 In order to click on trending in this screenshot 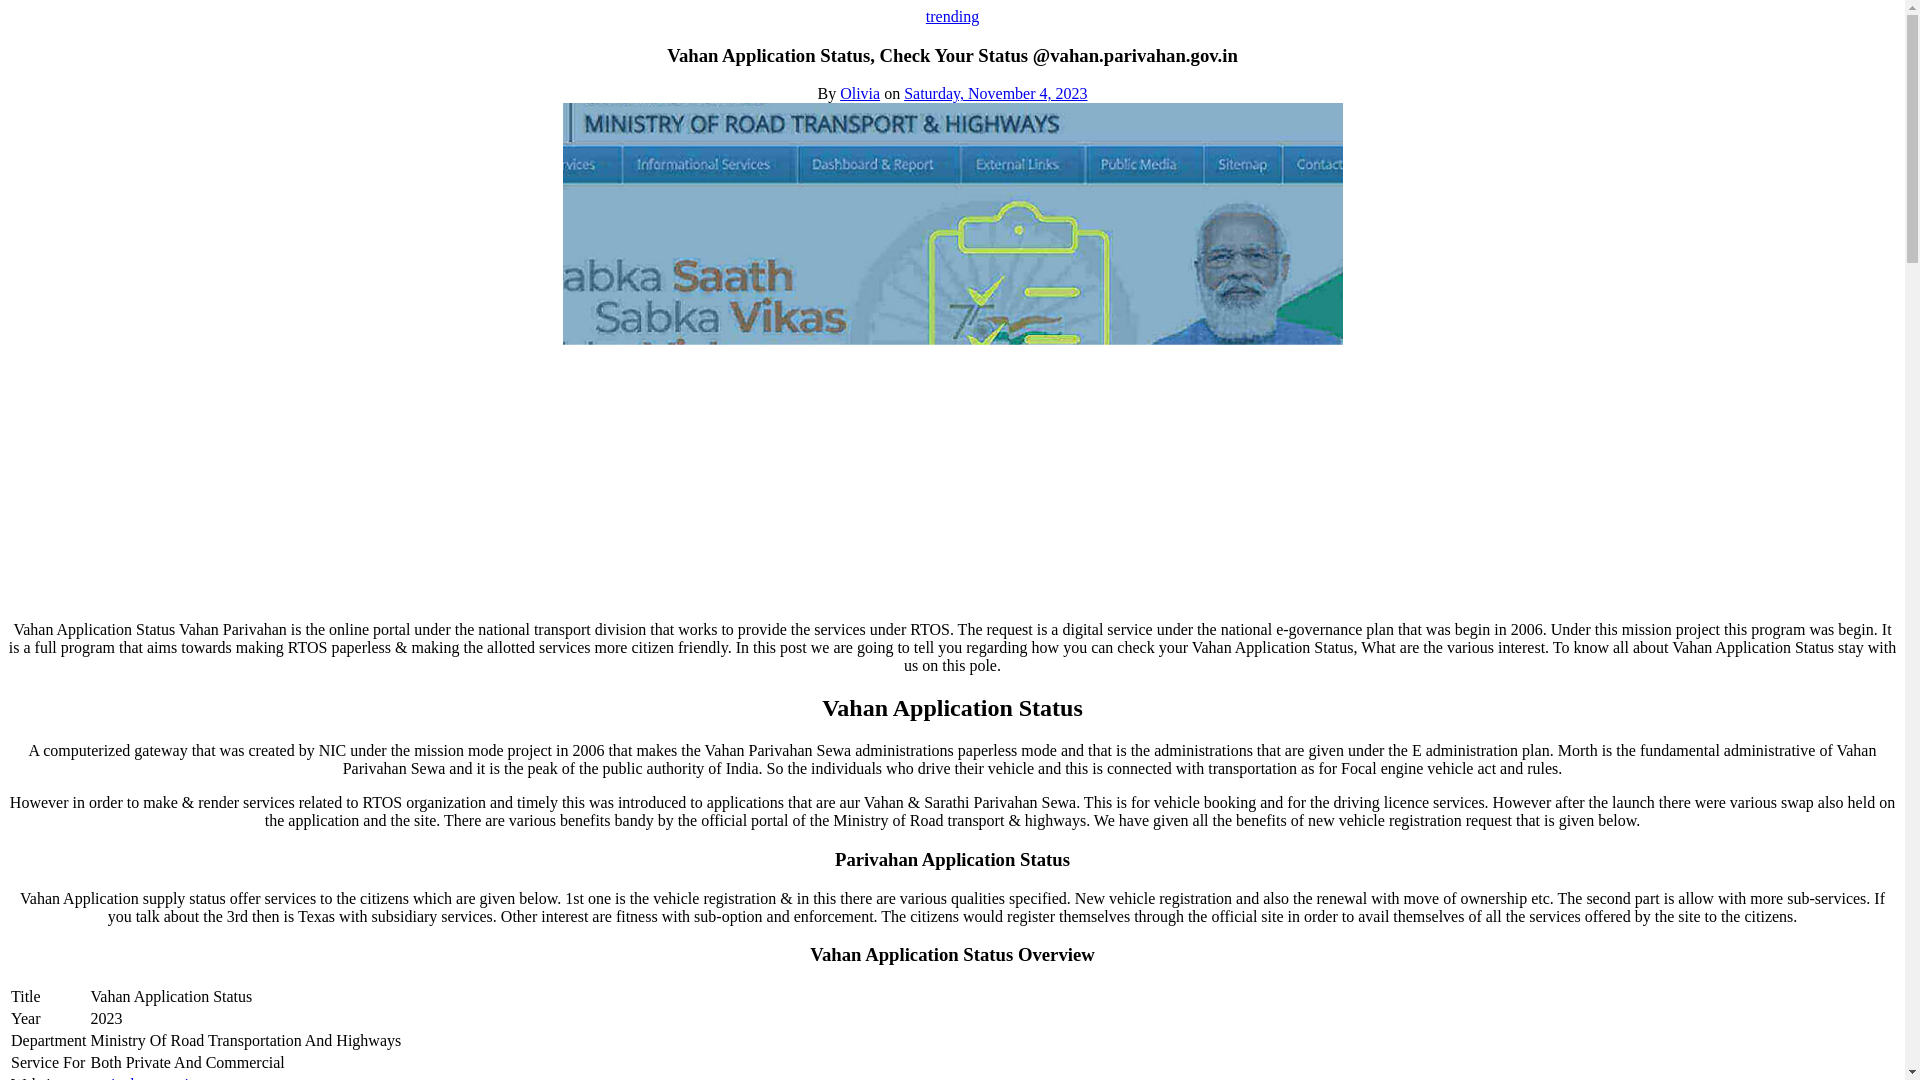, I will do `click(952, 16)`.